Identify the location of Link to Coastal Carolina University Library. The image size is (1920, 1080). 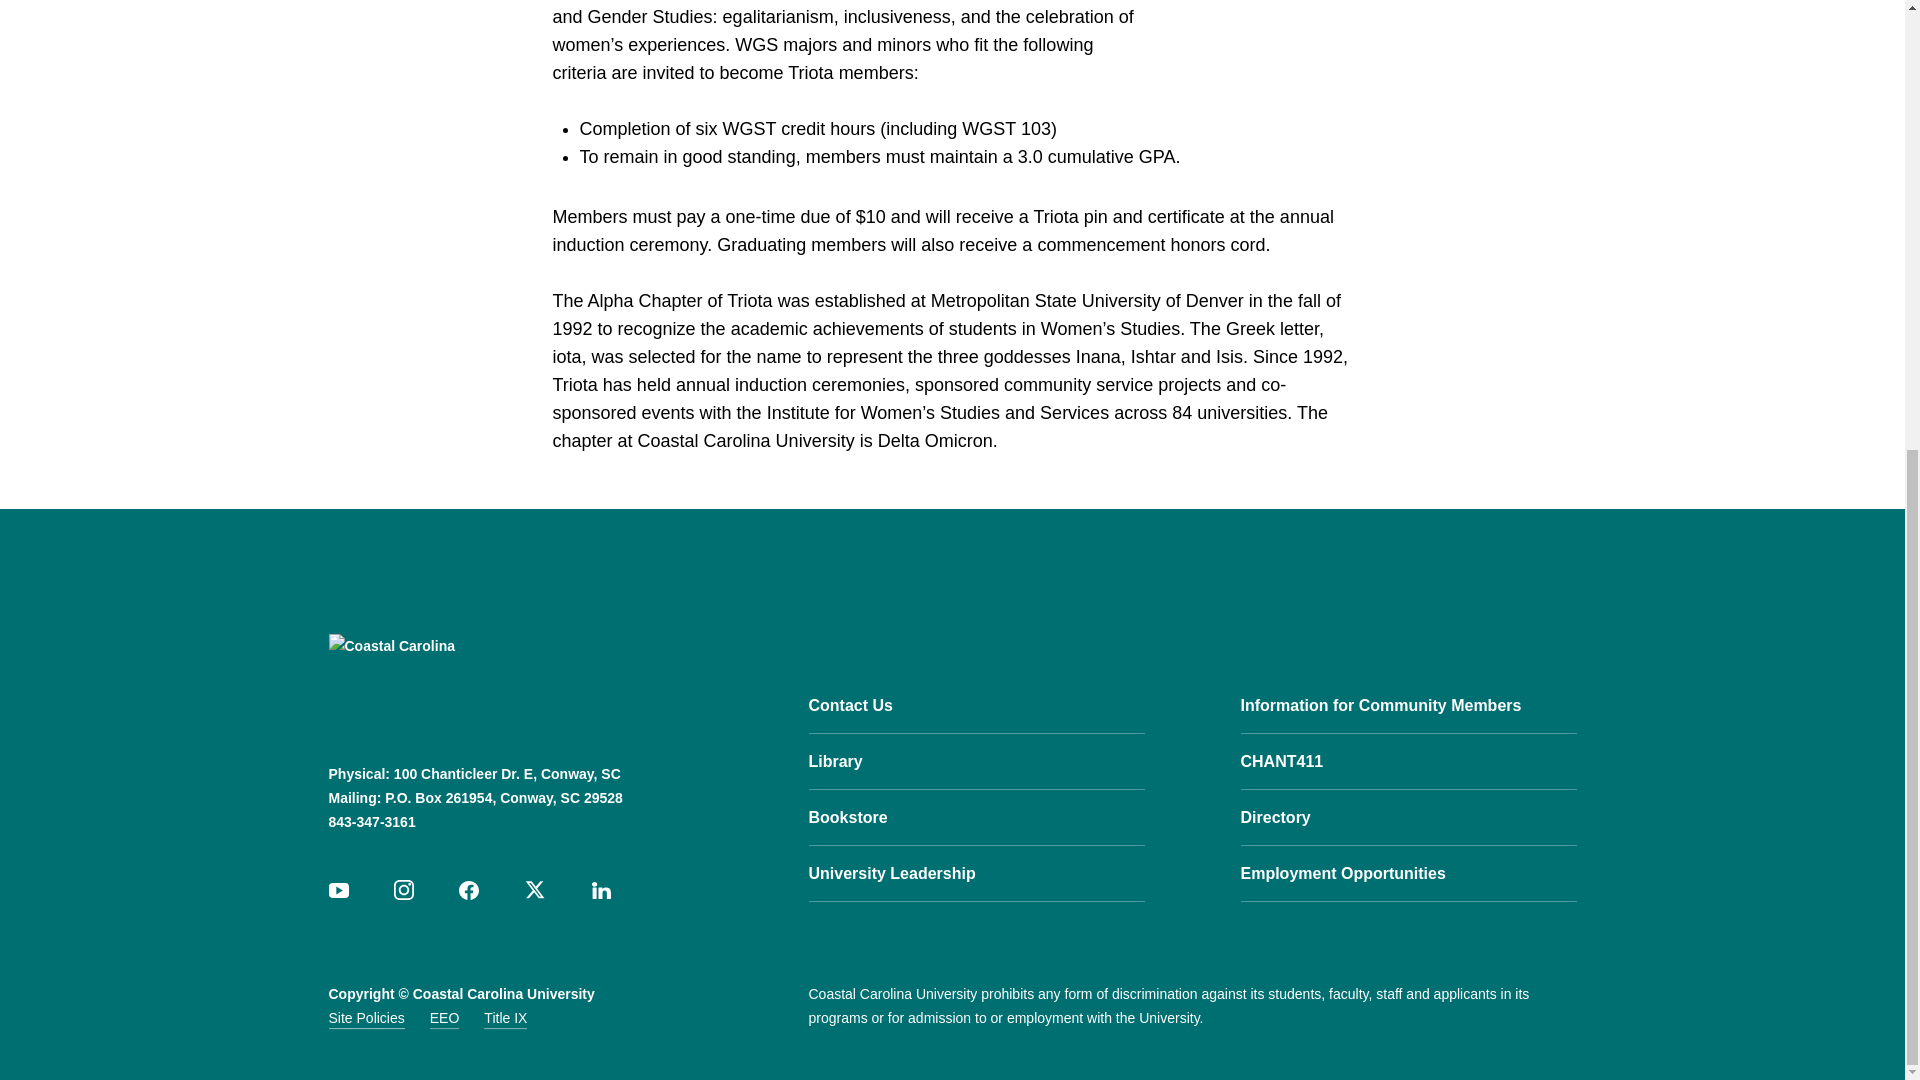
(976, 762).